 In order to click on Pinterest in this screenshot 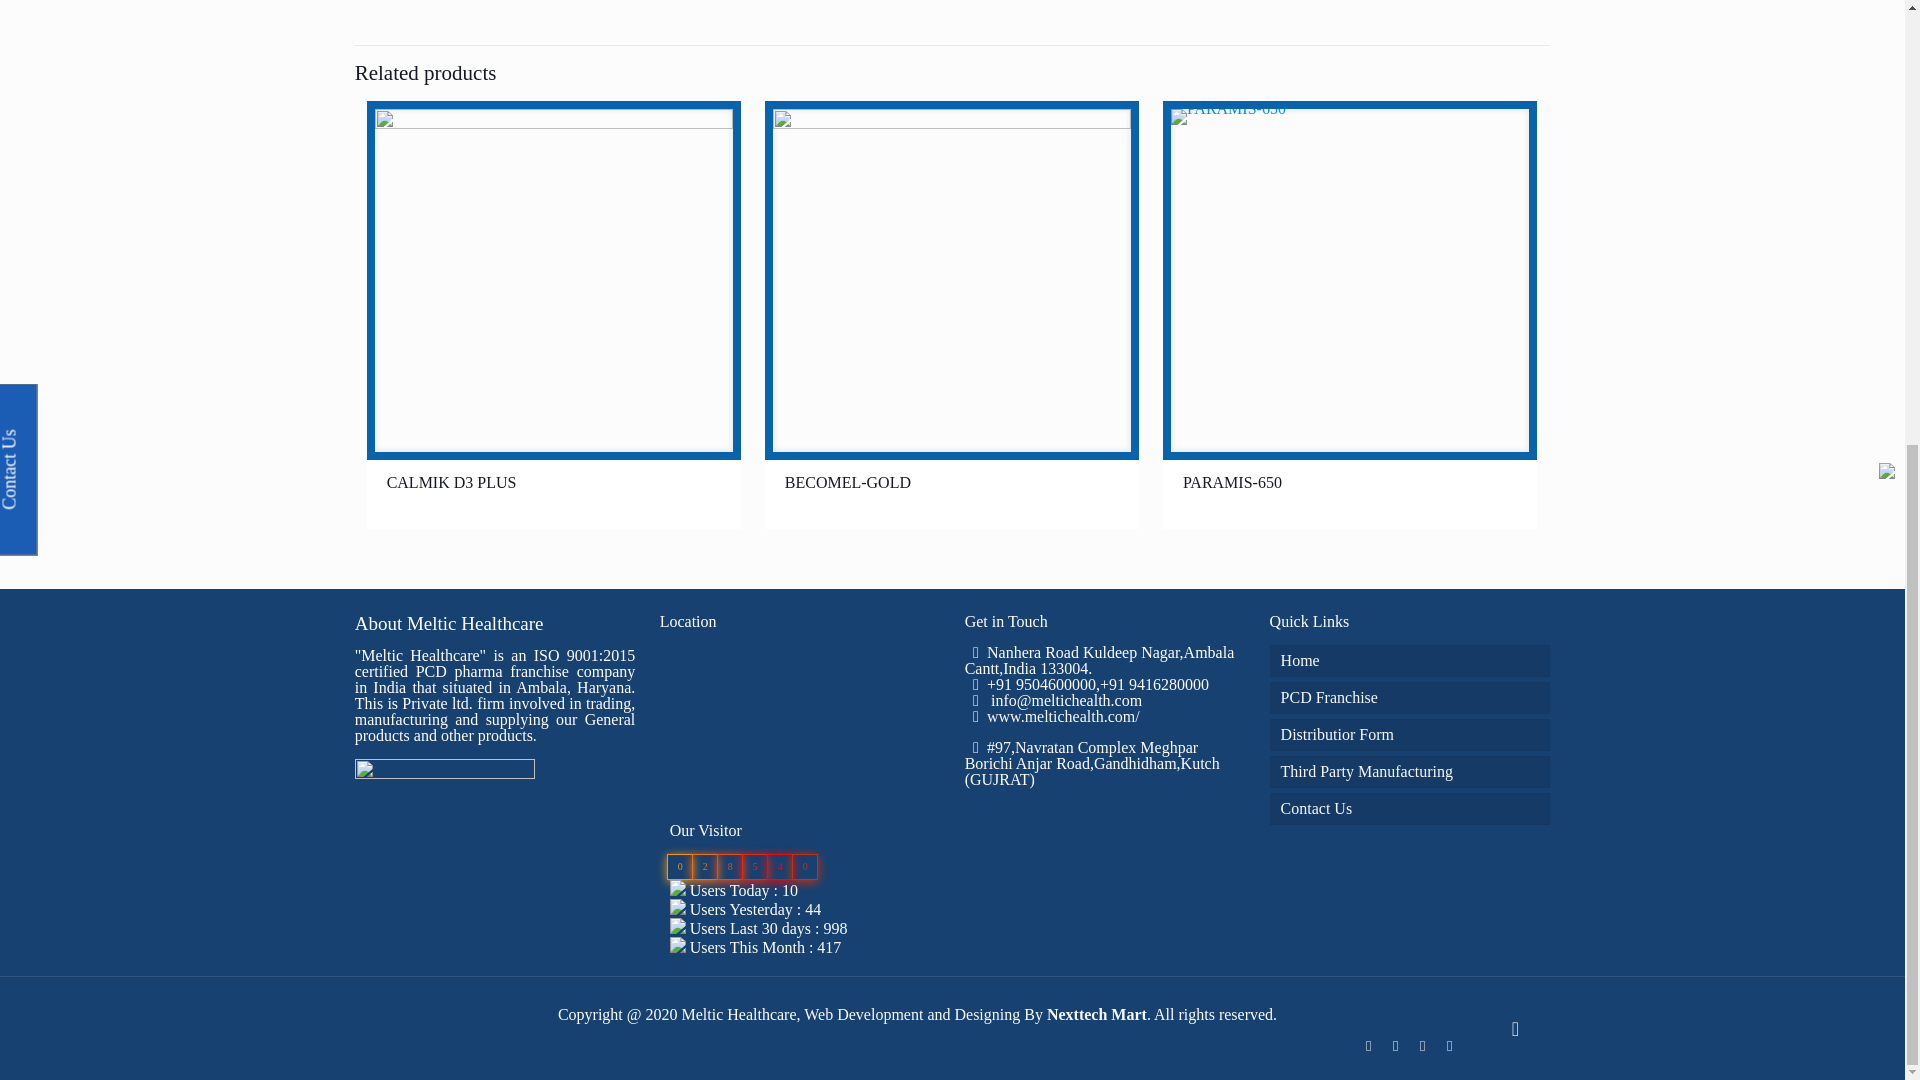, I will do `click(1422, 1046)`.